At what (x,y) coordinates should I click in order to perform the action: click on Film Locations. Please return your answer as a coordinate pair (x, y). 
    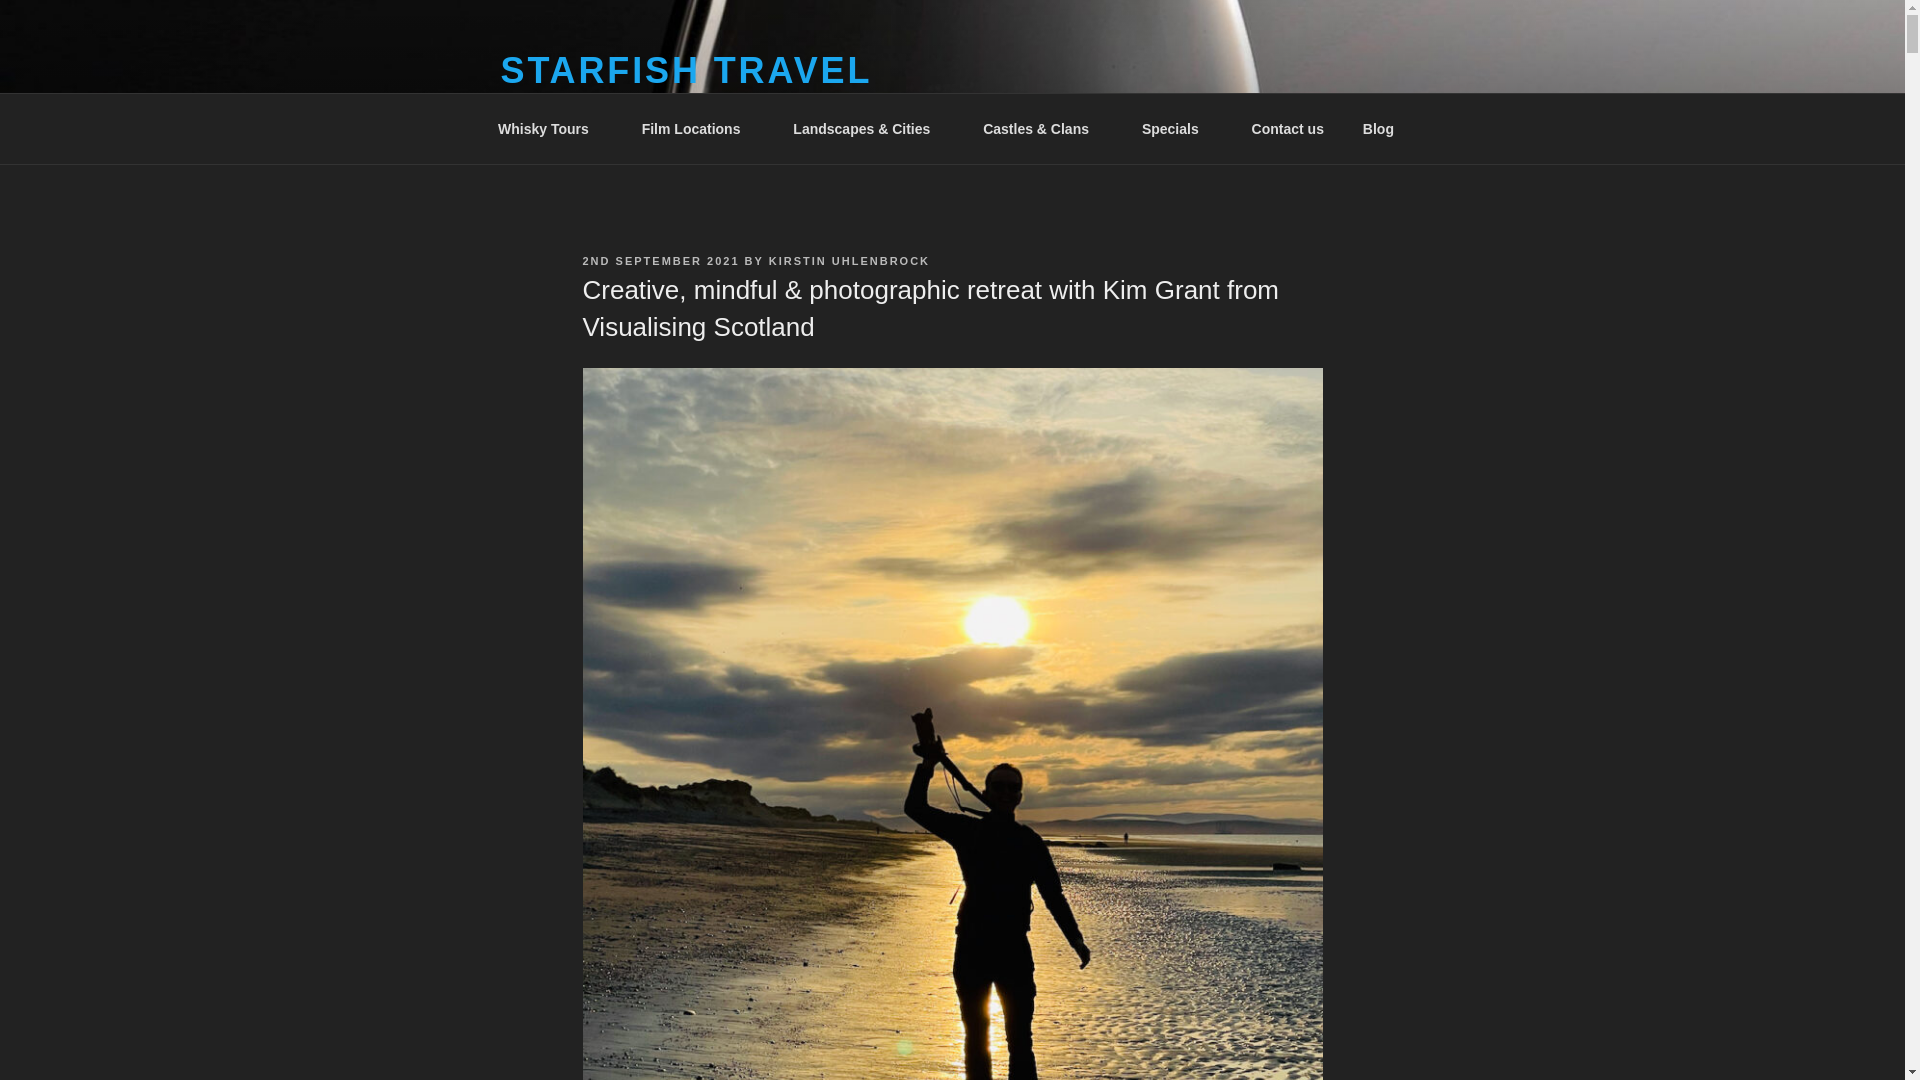
    Looking at the image, I should click on (698, 128).